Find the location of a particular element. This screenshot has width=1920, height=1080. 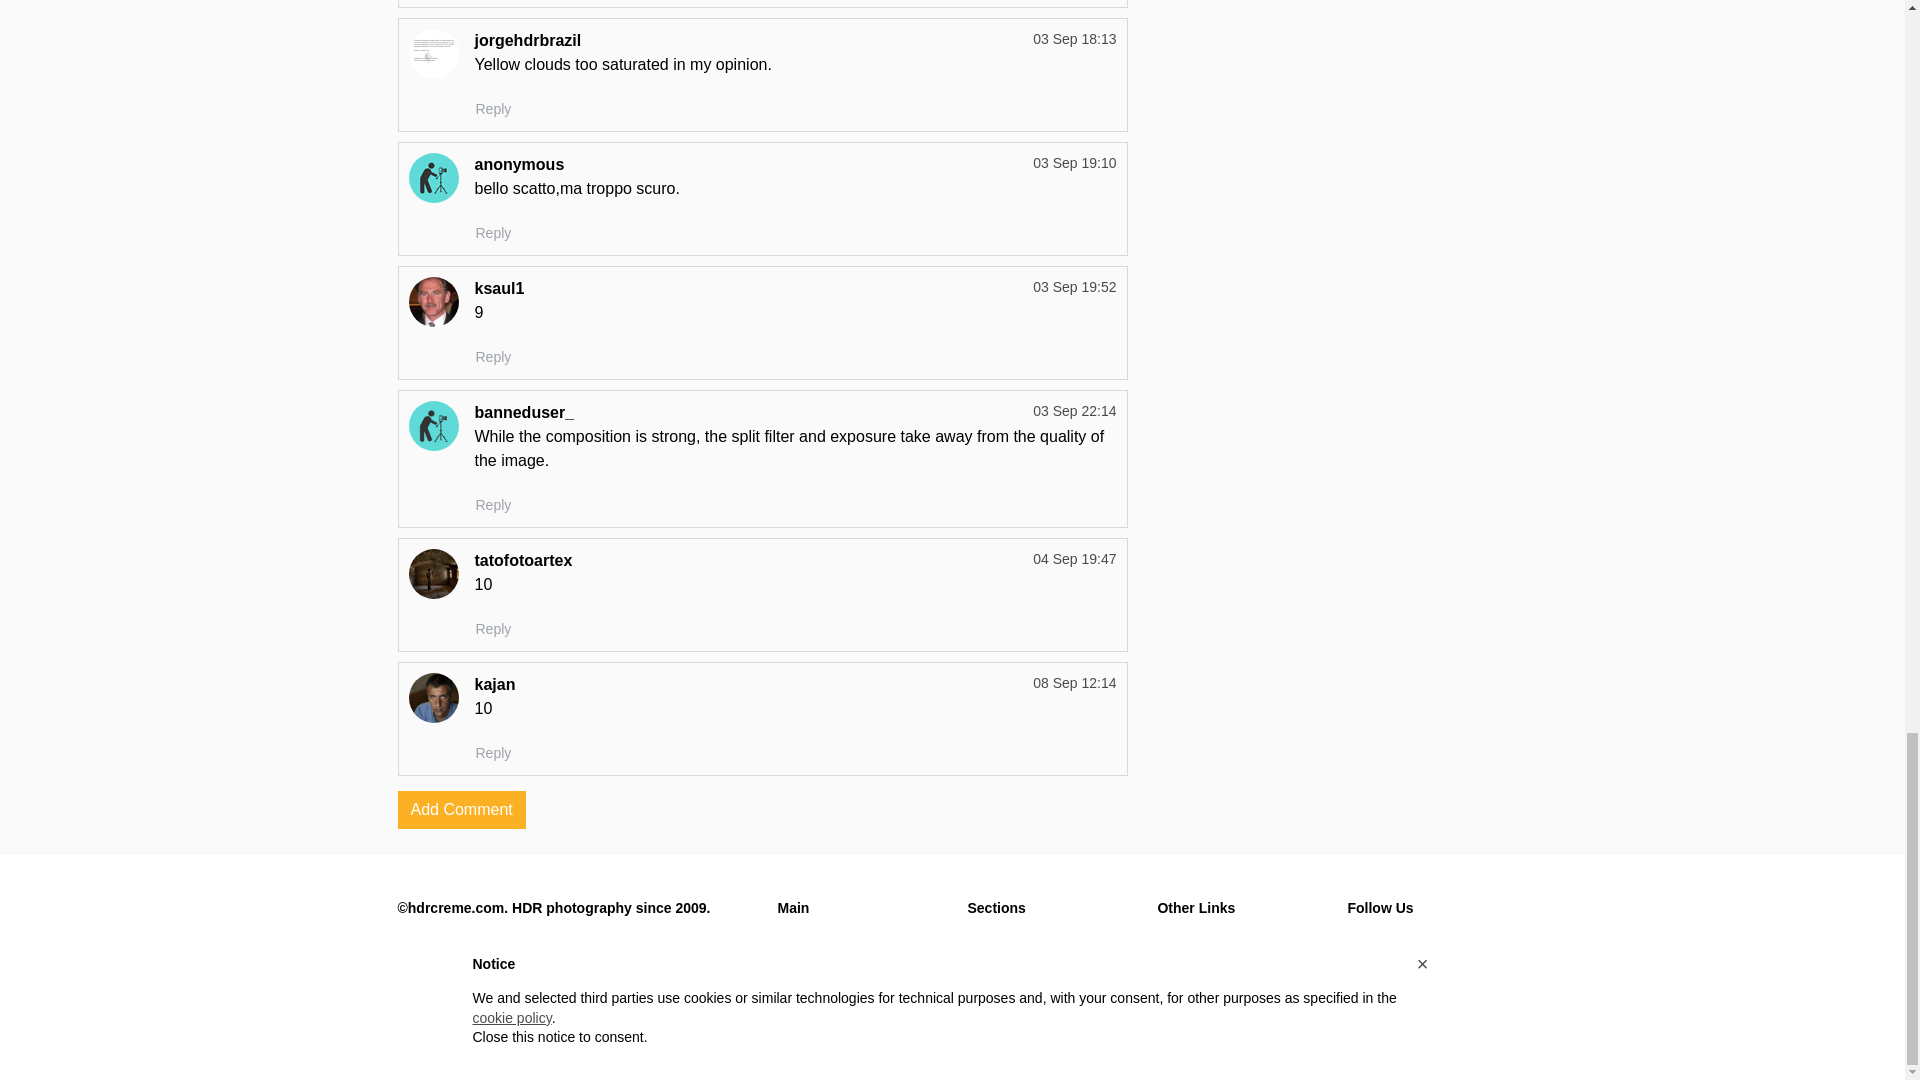

Reply is located at coordinates (493, 109).